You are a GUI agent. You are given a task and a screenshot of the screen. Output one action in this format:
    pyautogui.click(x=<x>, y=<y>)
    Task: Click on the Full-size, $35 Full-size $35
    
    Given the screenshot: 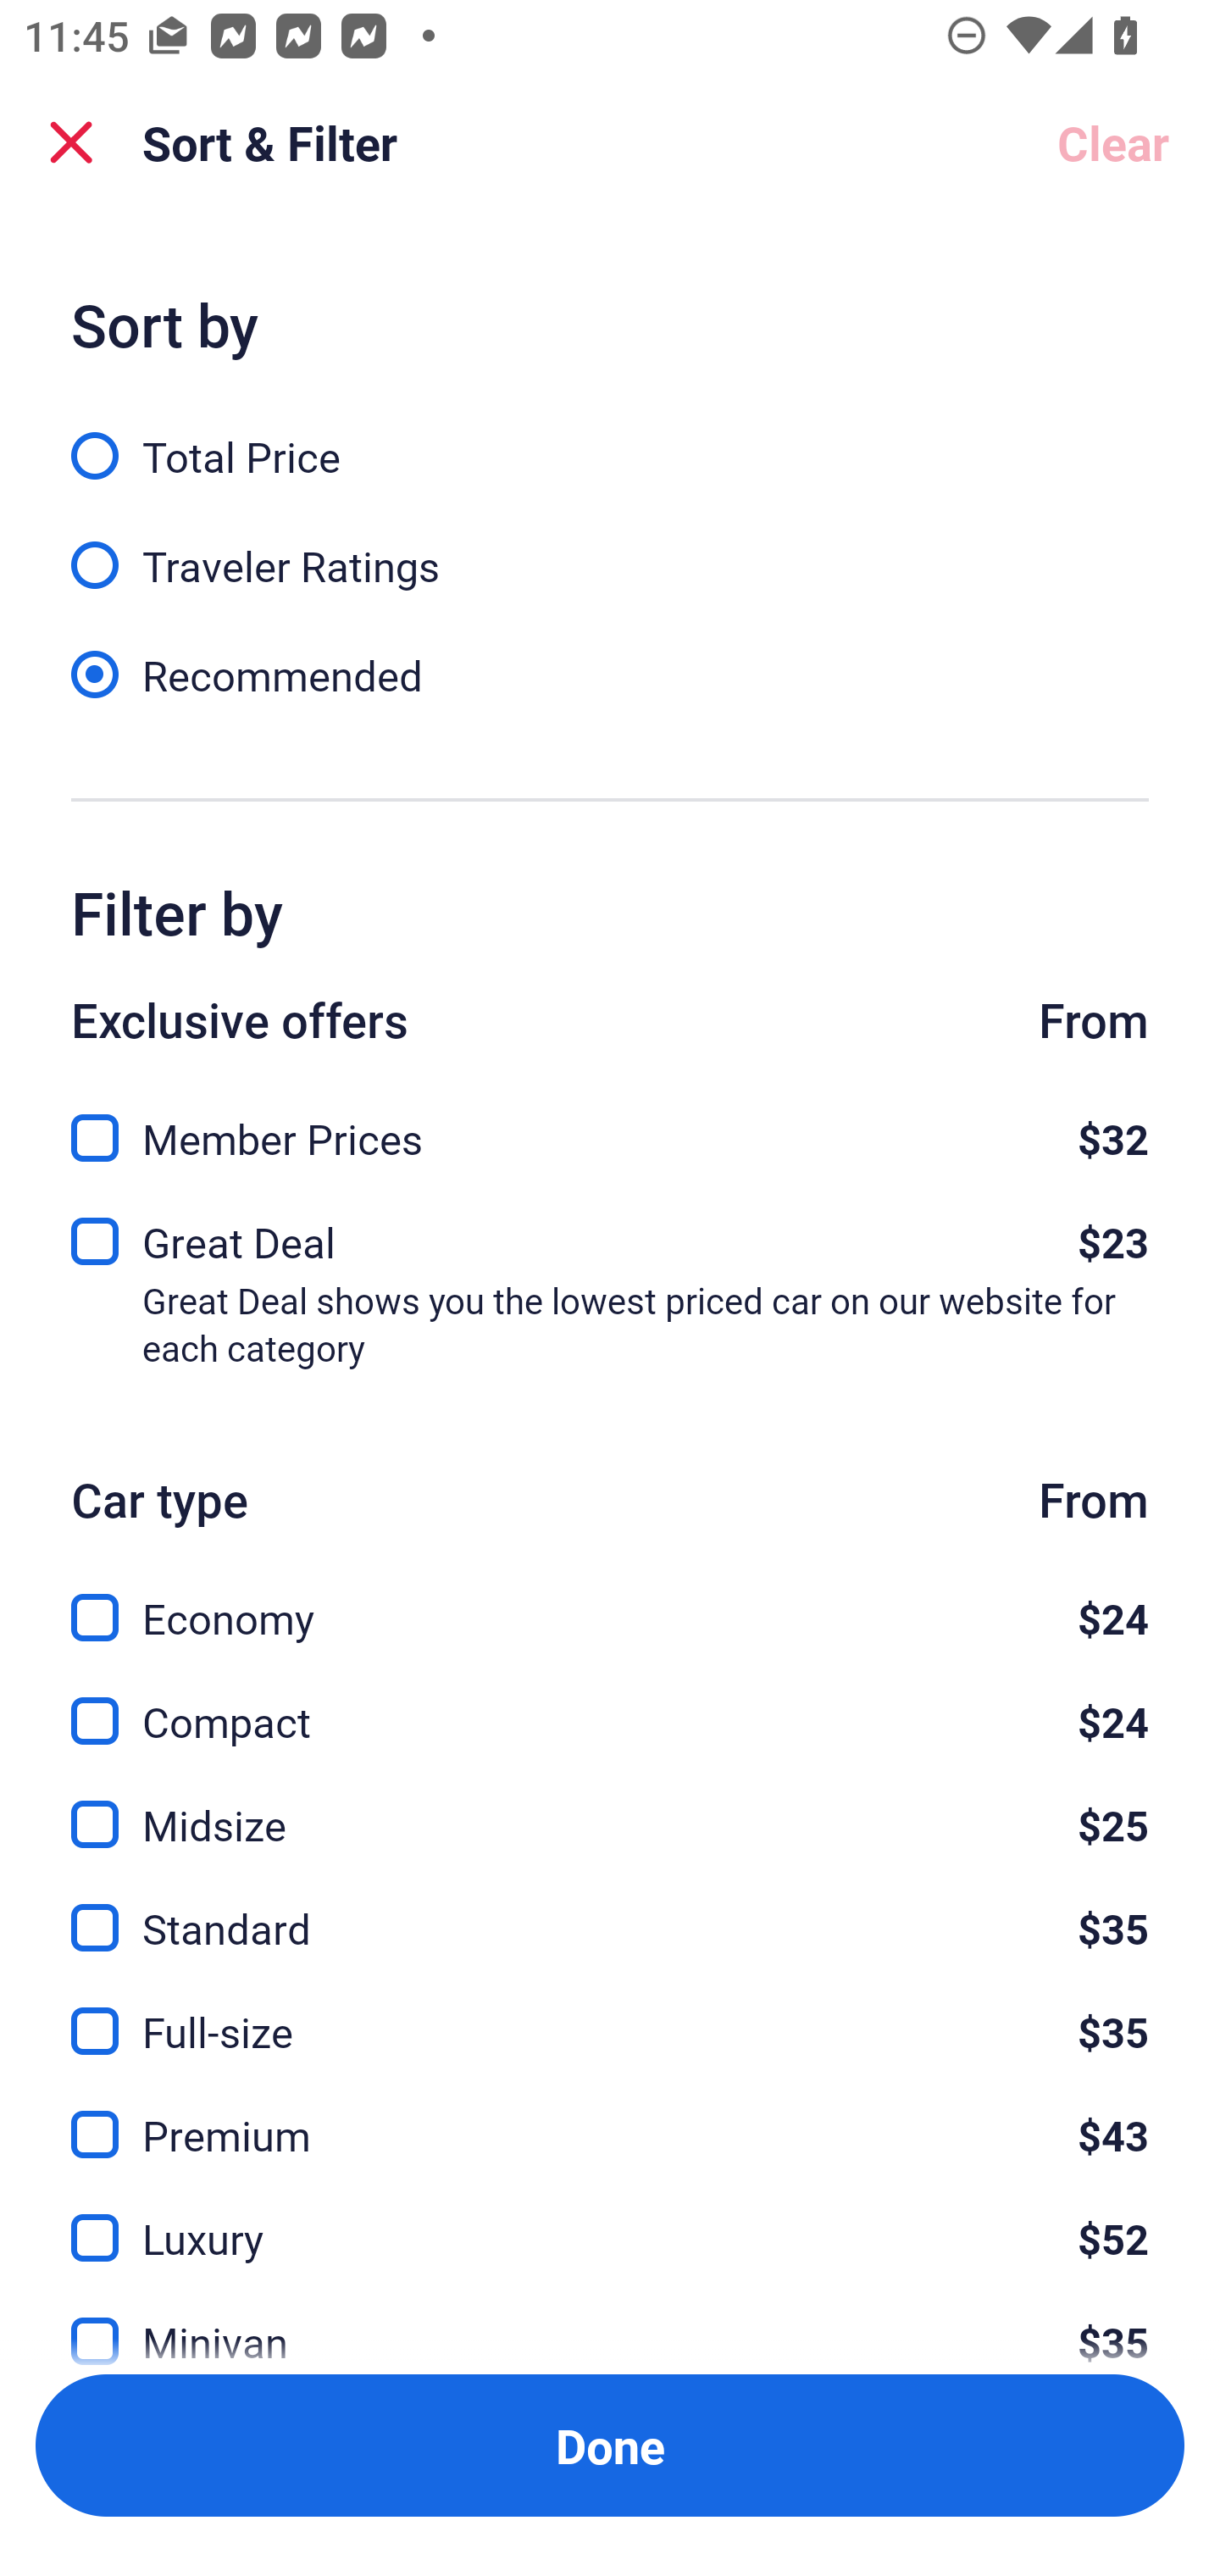 What is the action you would take?
    pyautogui.click(x=610, y=2012)
    